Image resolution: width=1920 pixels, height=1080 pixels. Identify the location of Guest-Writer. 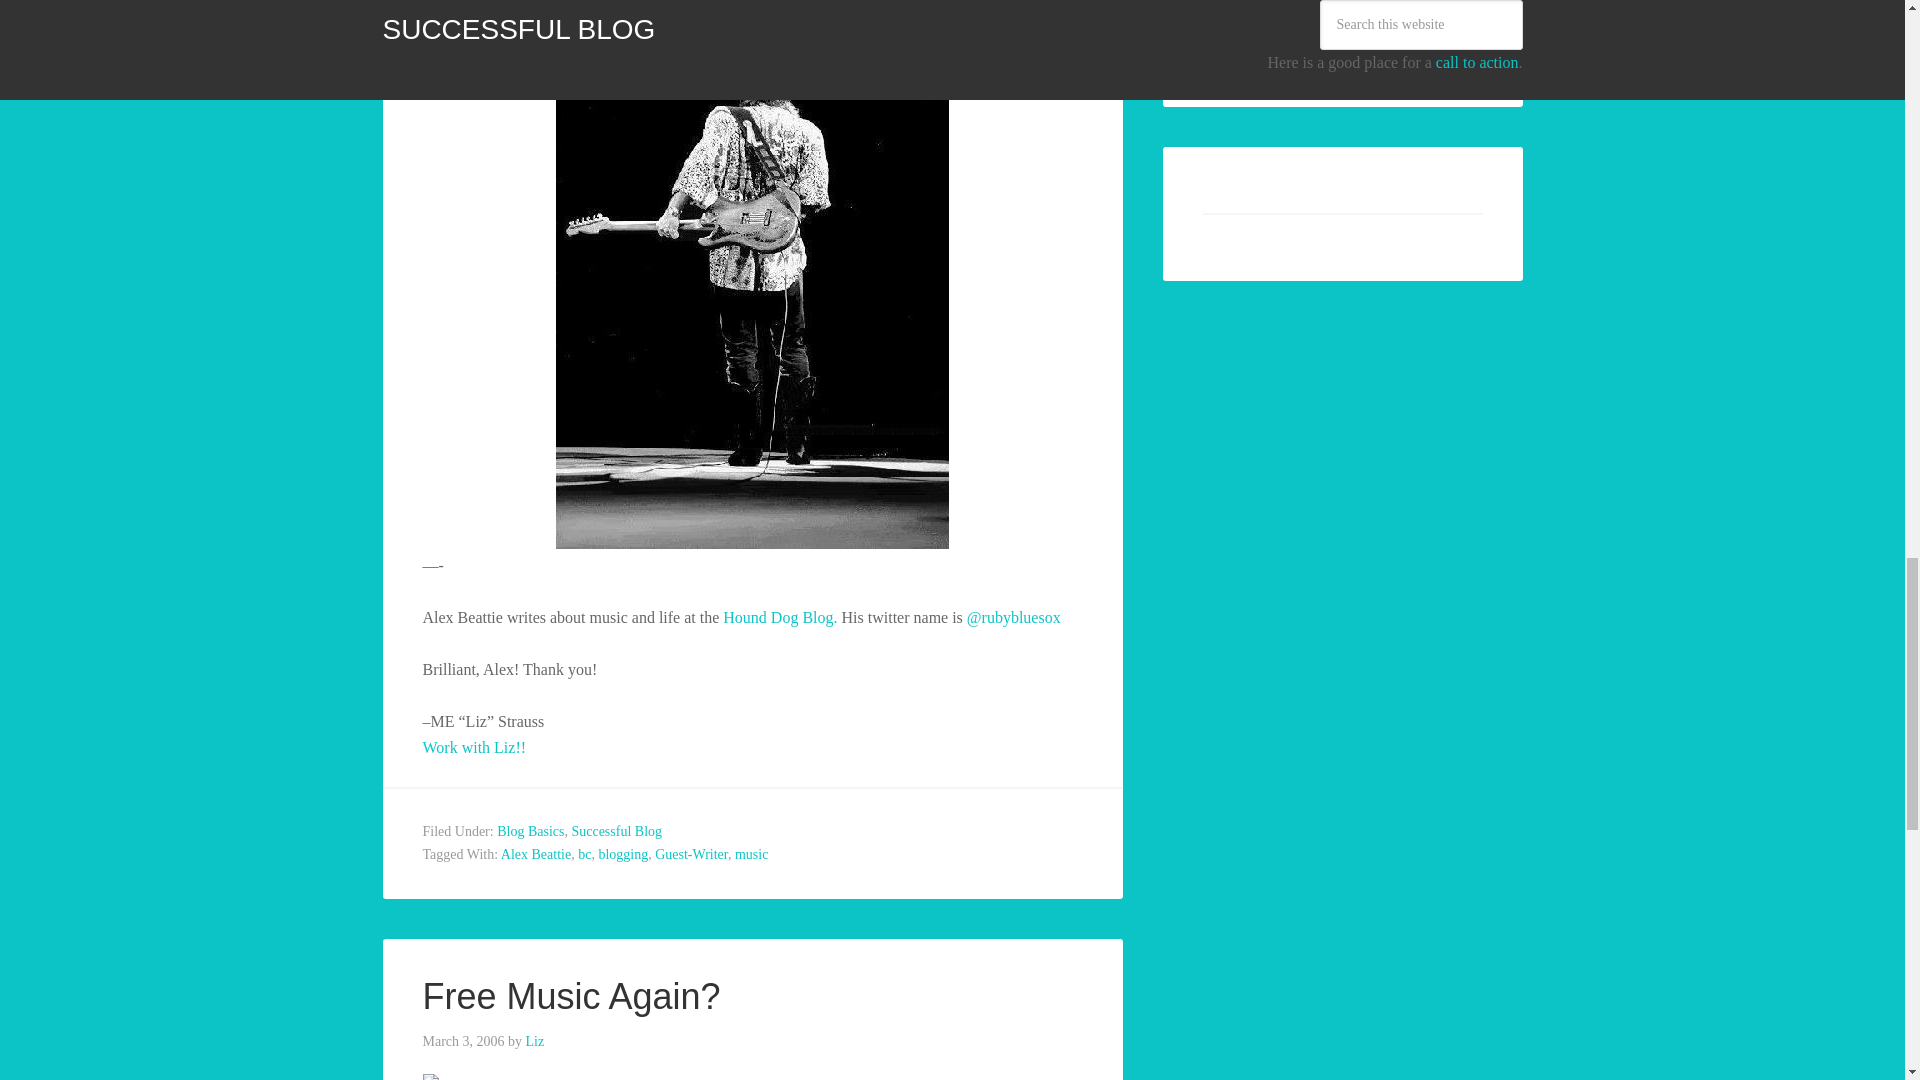
(690, 854).